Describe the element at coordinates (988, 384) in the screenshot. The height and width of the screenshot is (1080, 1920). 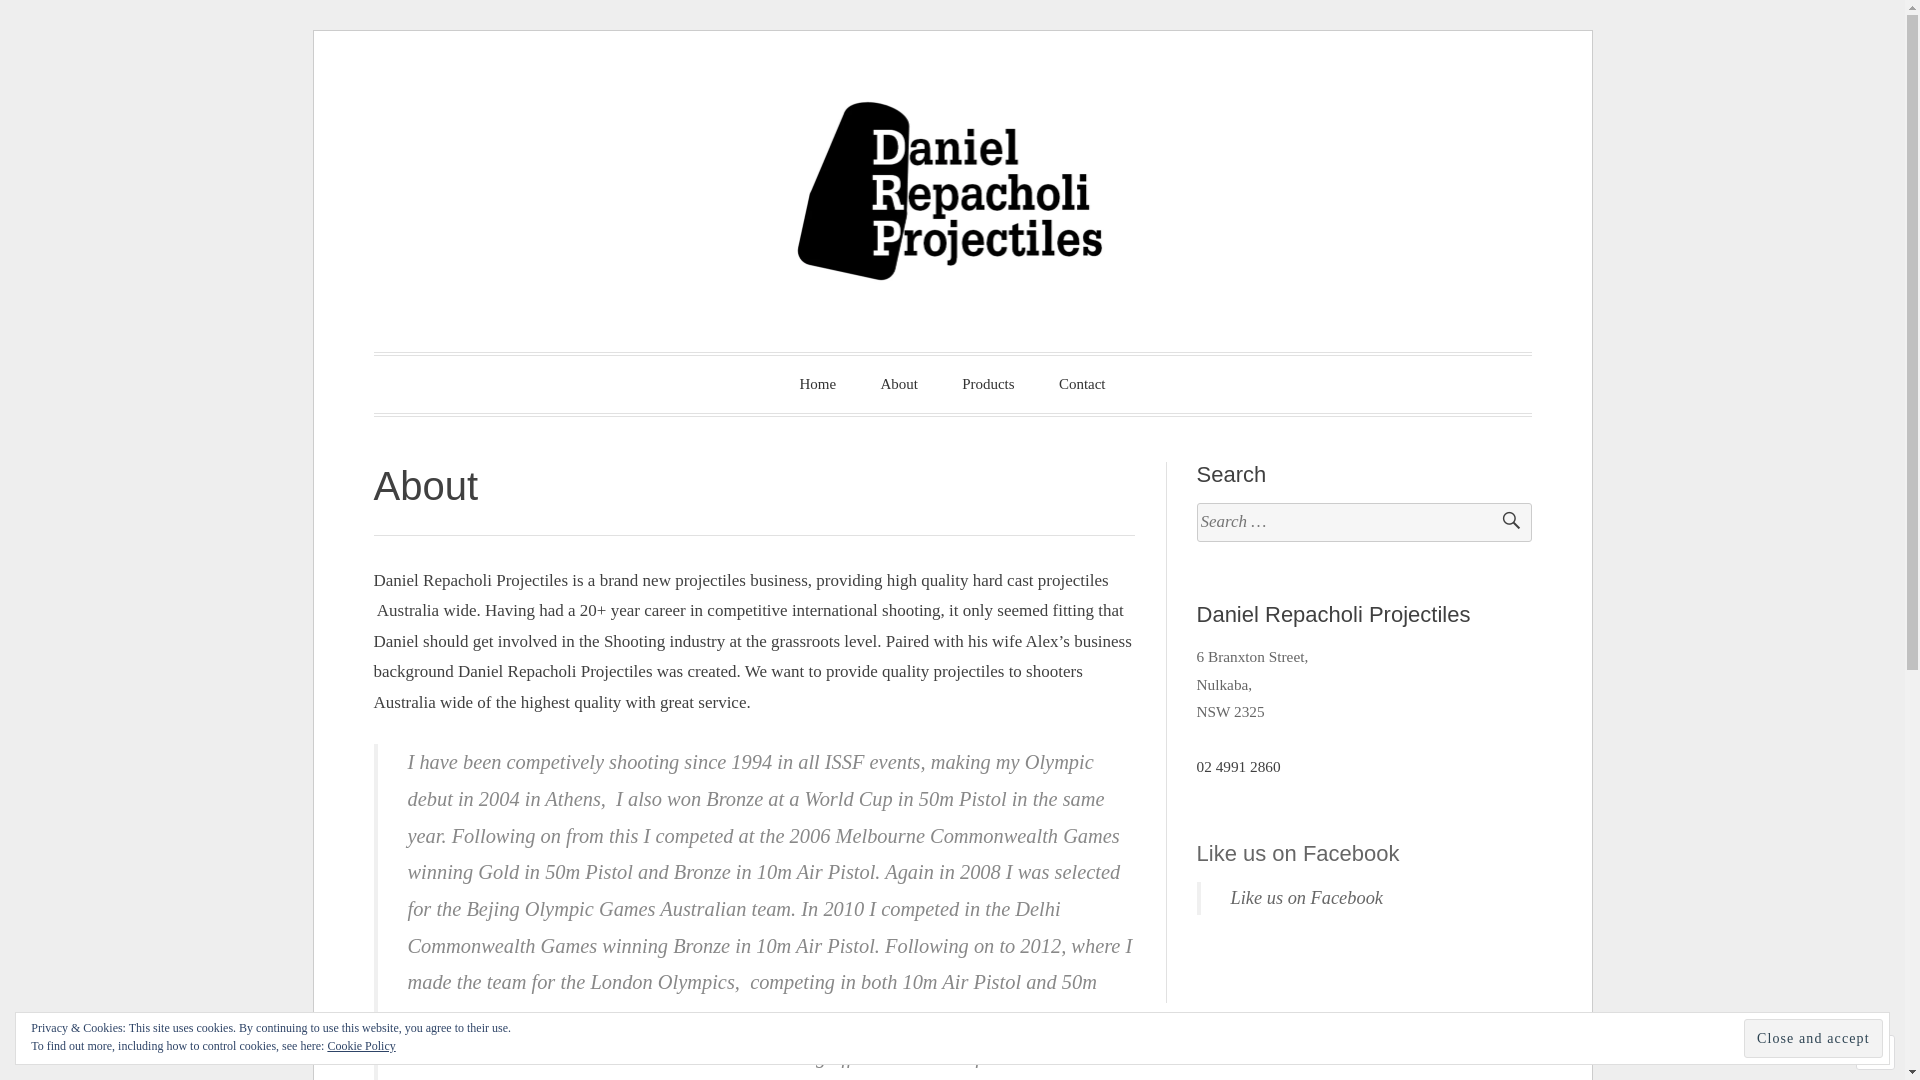
I see `Products` at that location.